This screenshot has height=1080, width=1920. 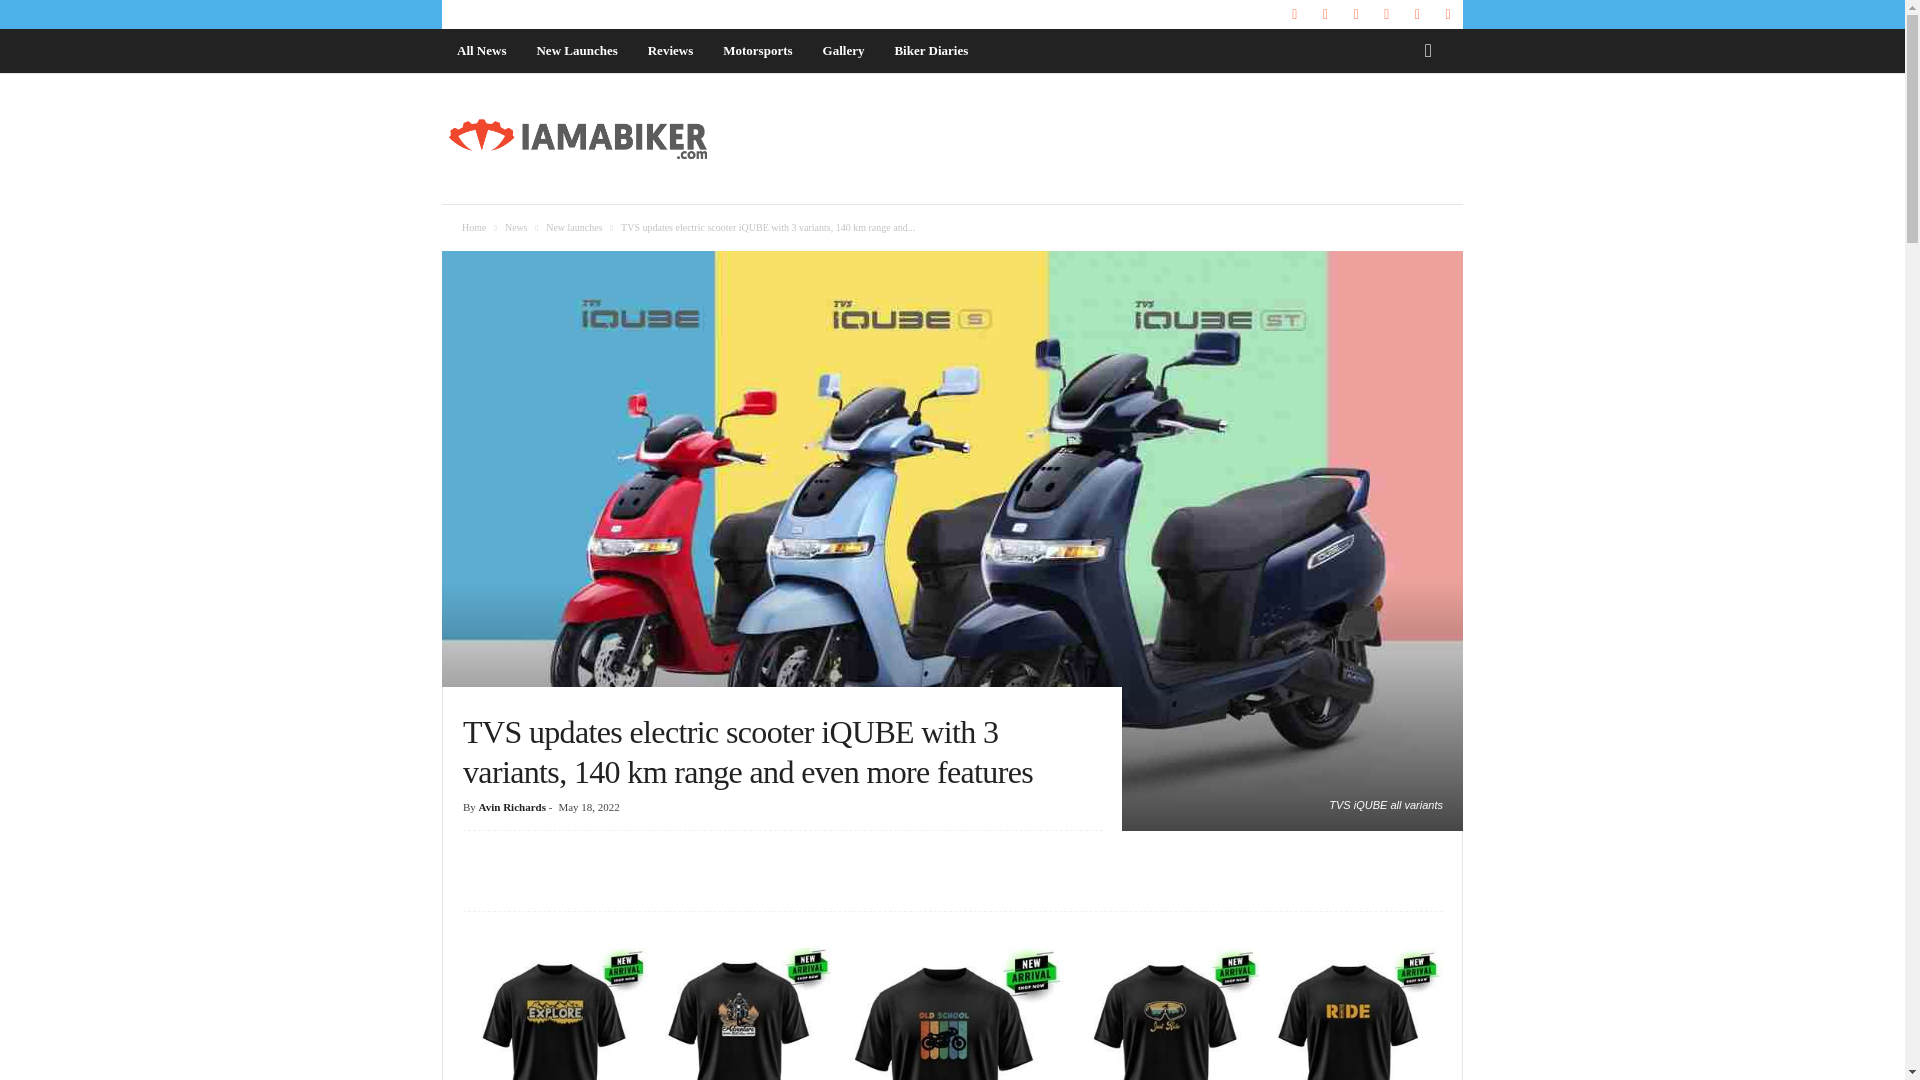 I want to click on TERMS AND CONDITIONS, so click(x=868, y=14).